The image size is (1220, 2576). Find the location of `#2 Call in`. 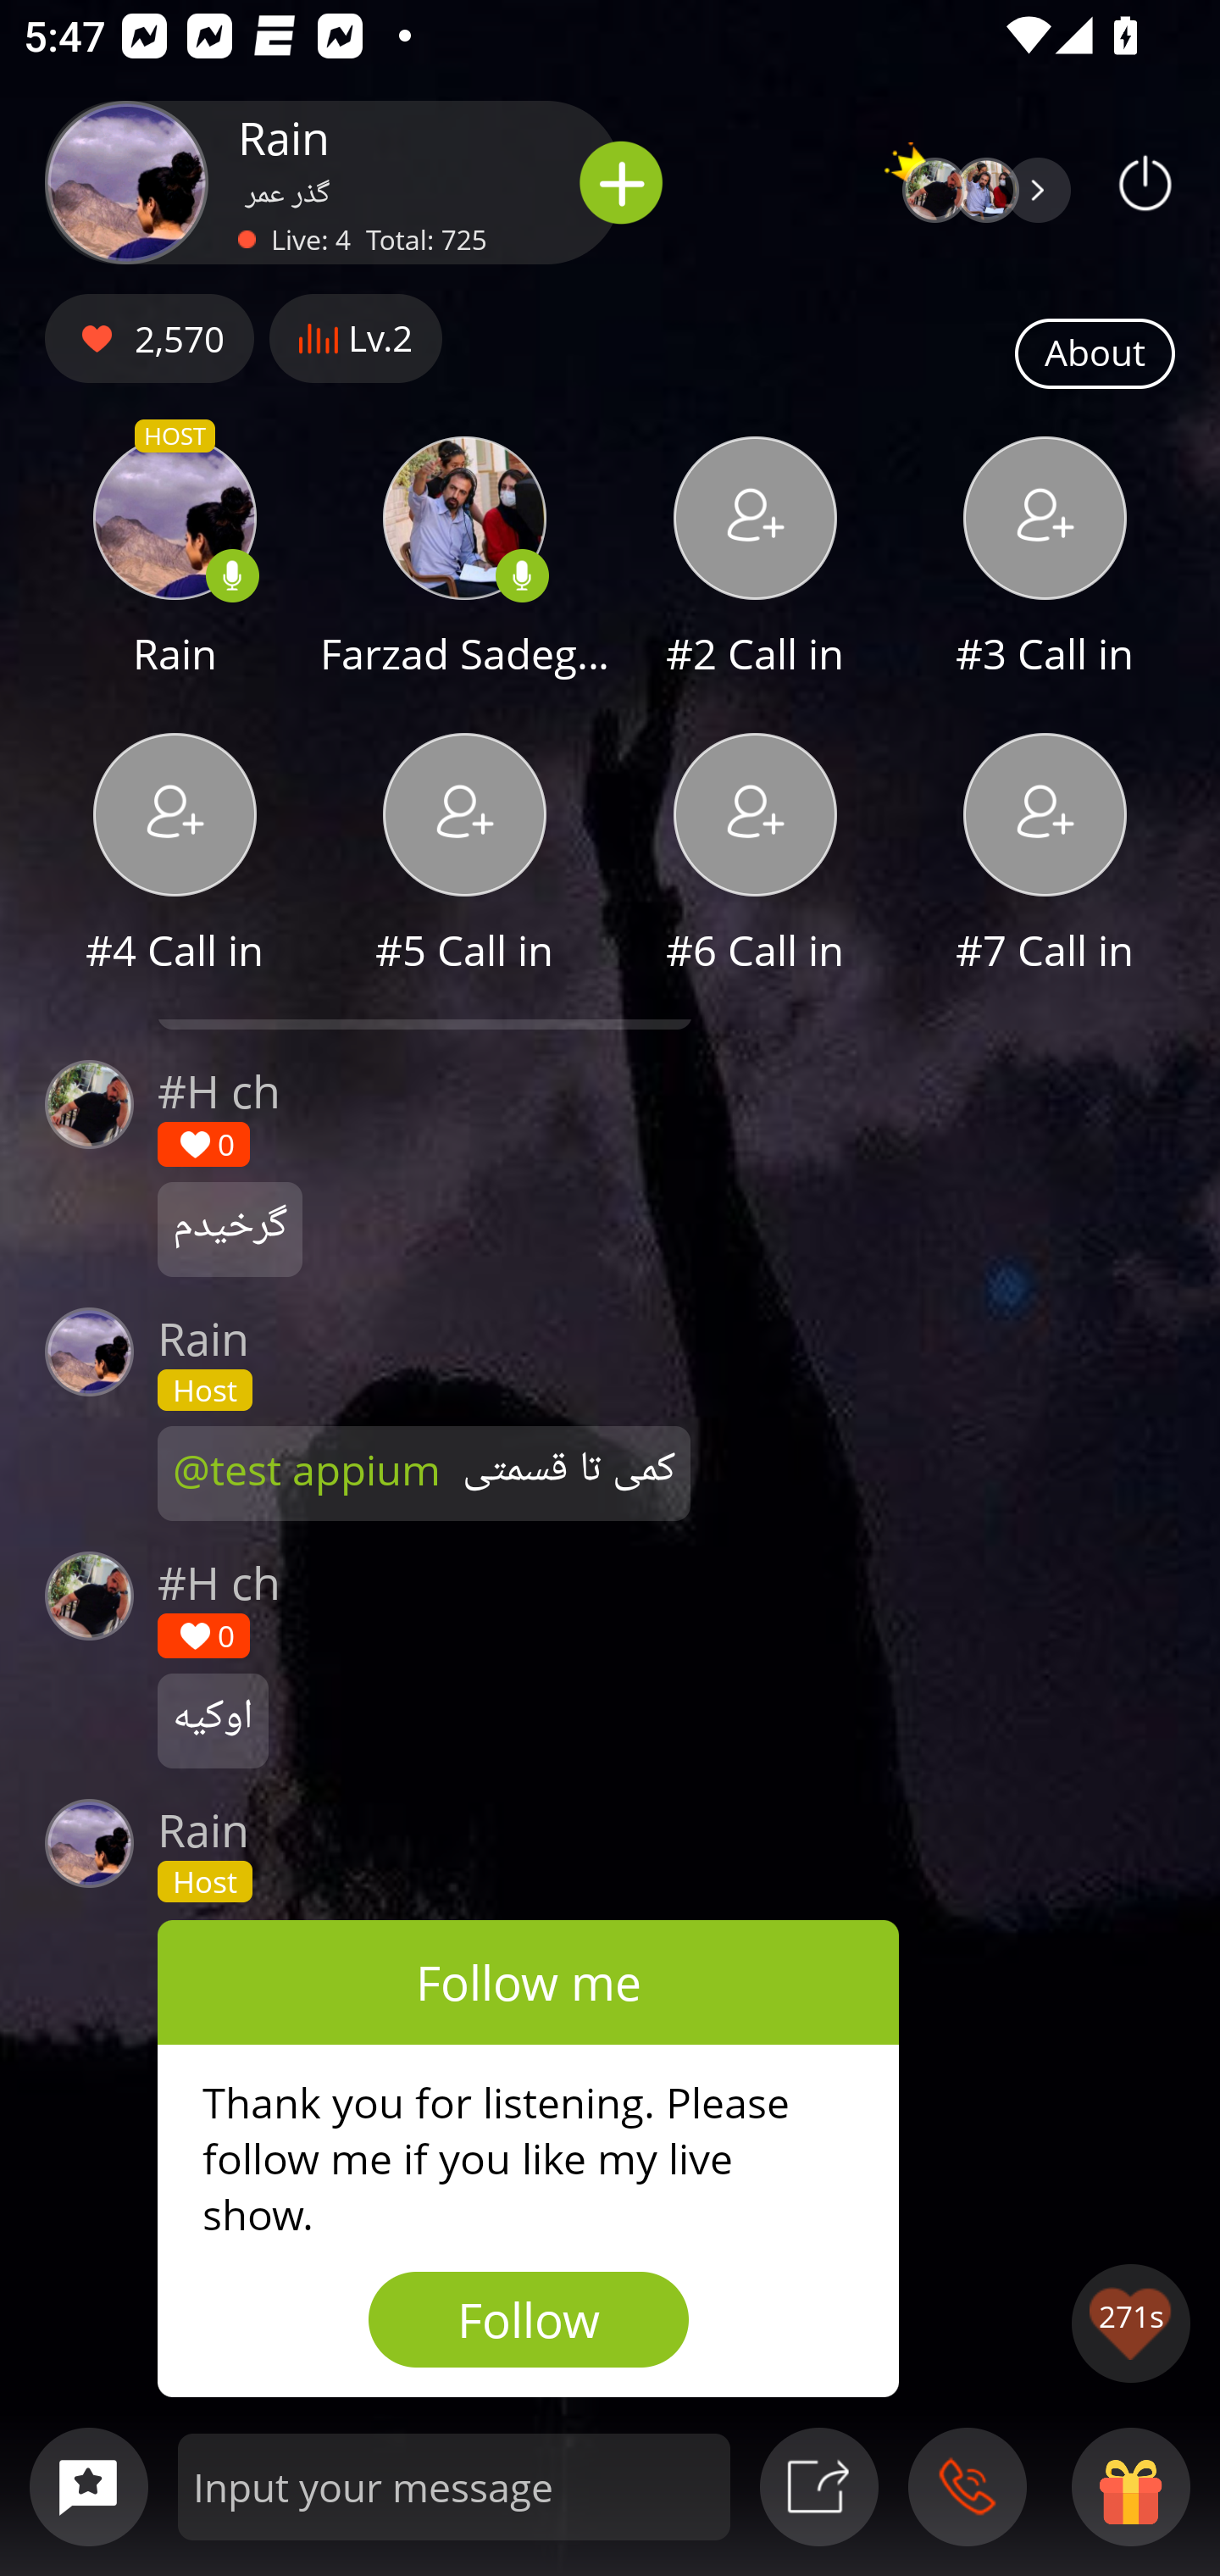

#2 Call in is located at coordinates (755, 560).